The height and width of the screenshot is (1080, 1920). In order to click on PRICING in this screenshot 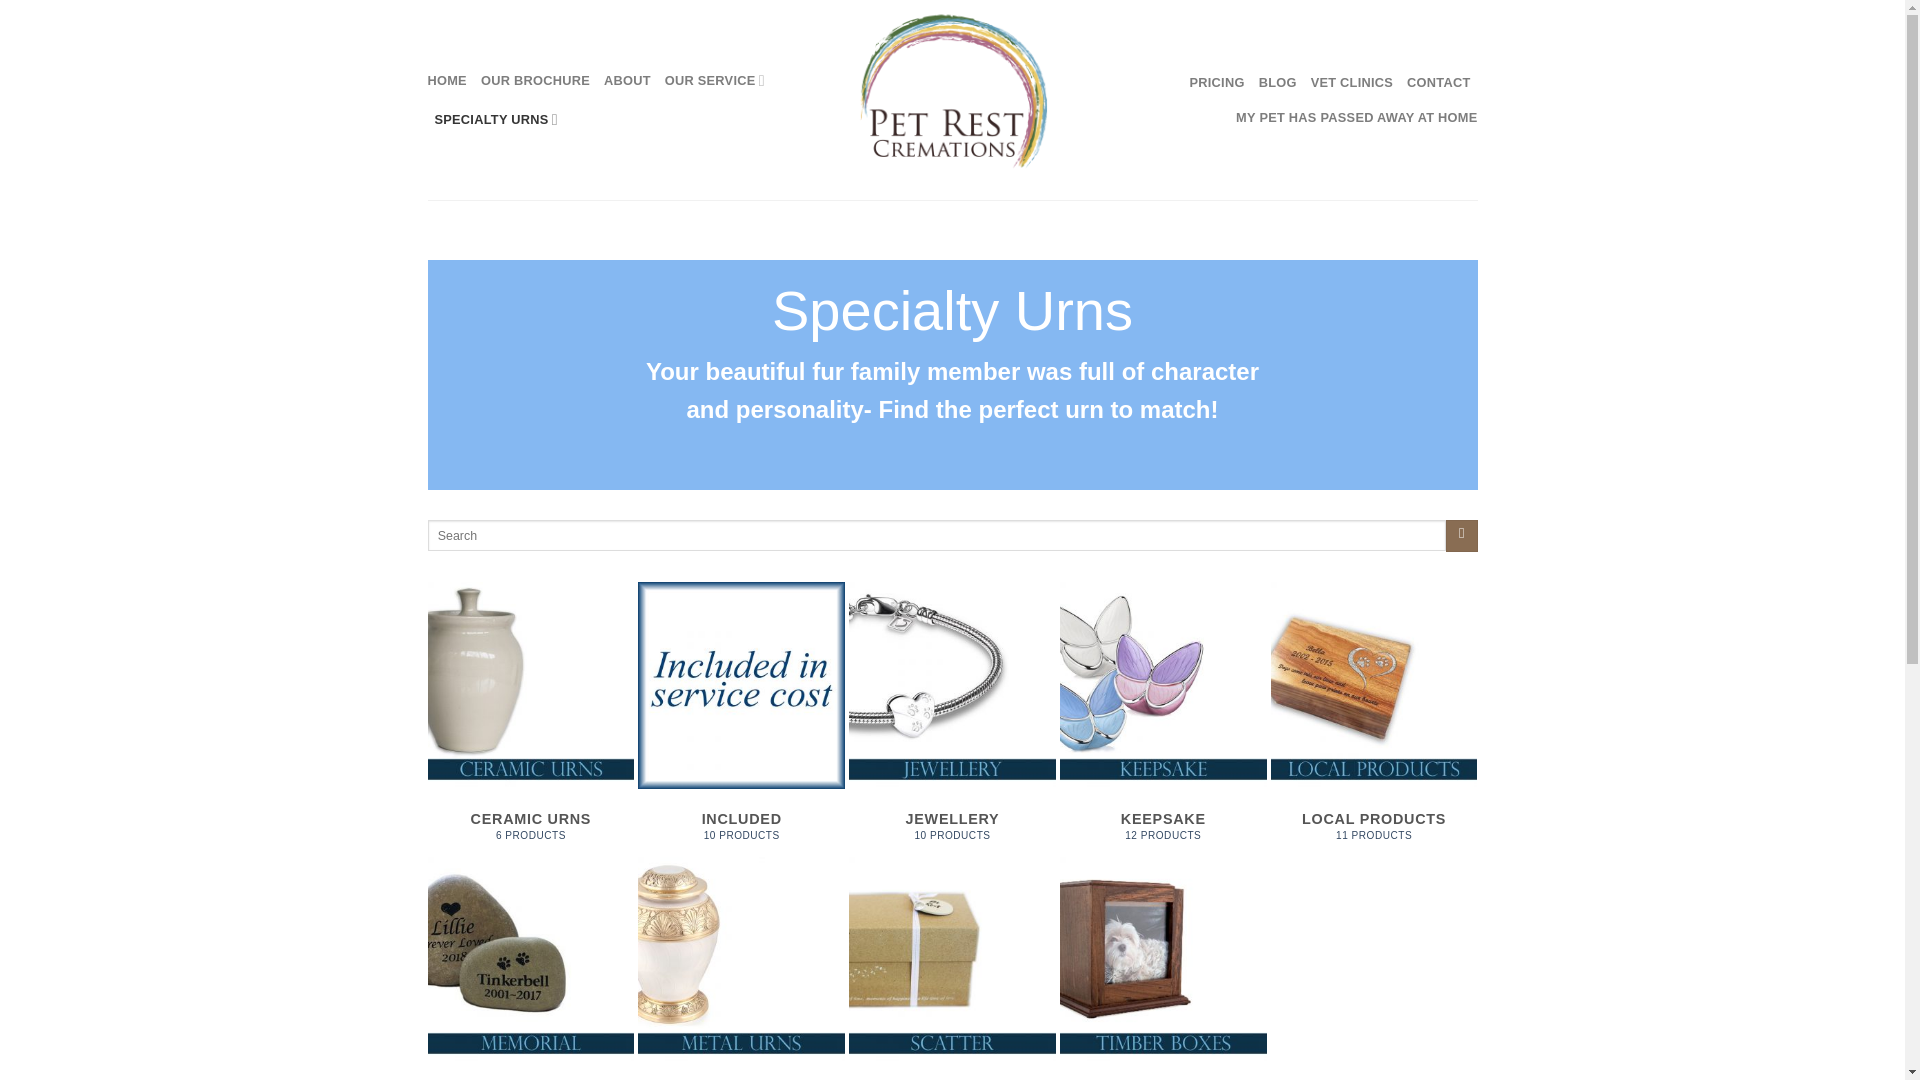, I will do `click(714, 80)`.